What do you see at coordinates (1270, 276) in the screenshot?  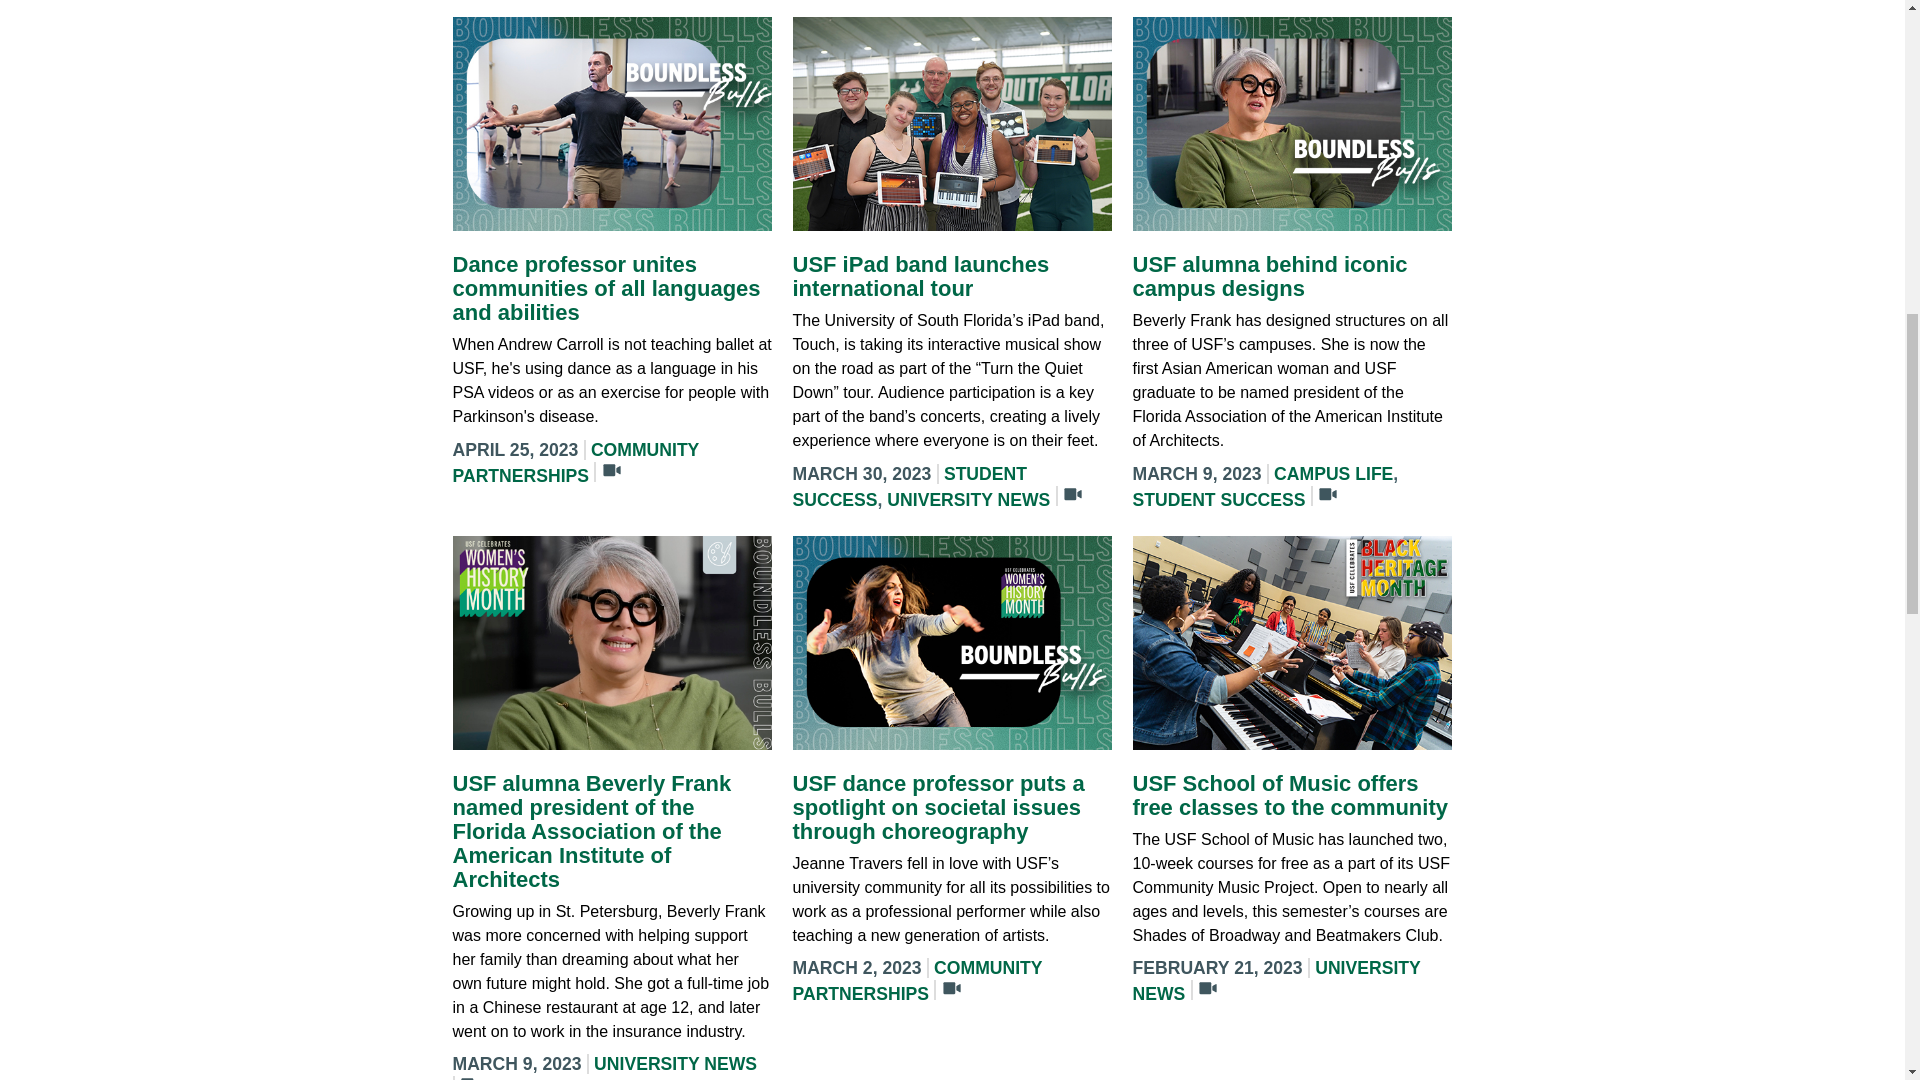 I see `USF alumna behind iconic campus designs` at bounding box center [1270, 276].